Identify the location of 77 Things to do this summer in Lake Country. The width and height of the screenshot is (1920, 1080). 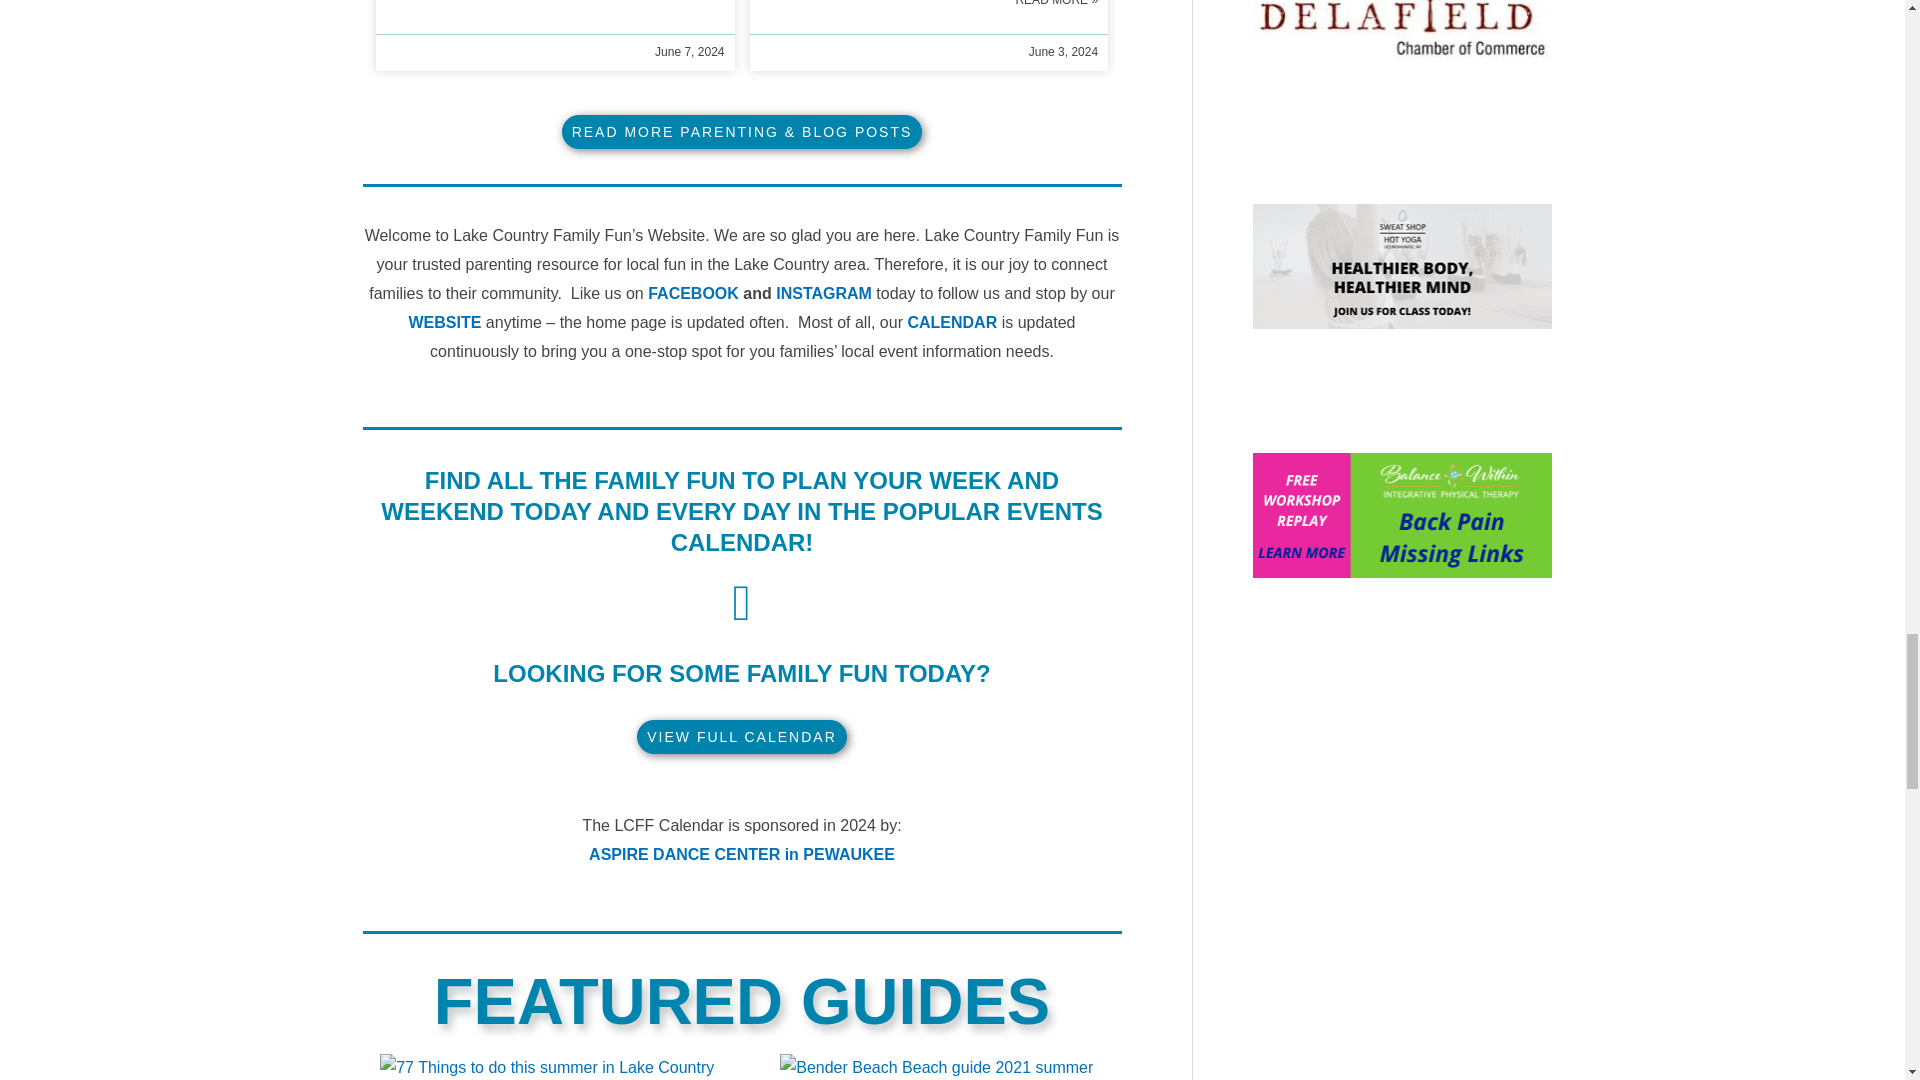
(547, 1067).